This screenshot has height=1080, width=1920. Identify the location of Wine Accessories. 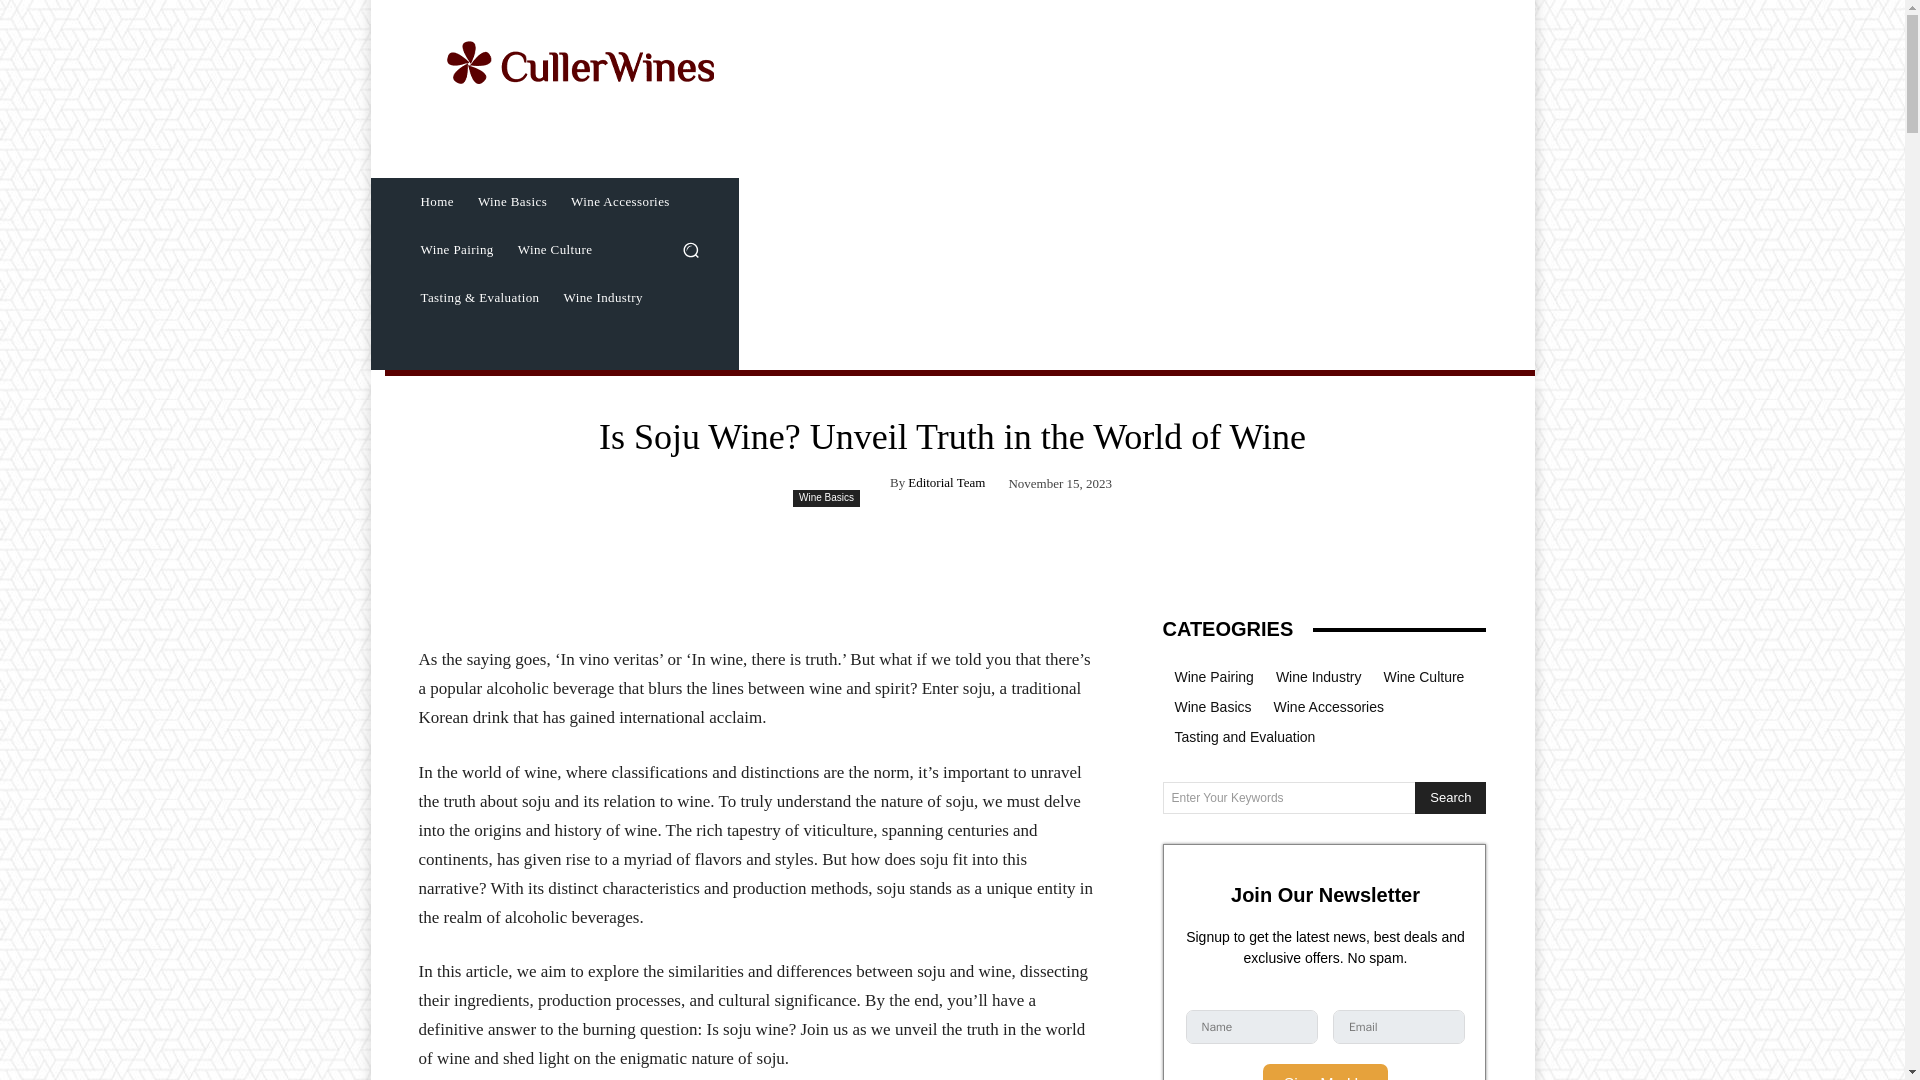
(620, 202).